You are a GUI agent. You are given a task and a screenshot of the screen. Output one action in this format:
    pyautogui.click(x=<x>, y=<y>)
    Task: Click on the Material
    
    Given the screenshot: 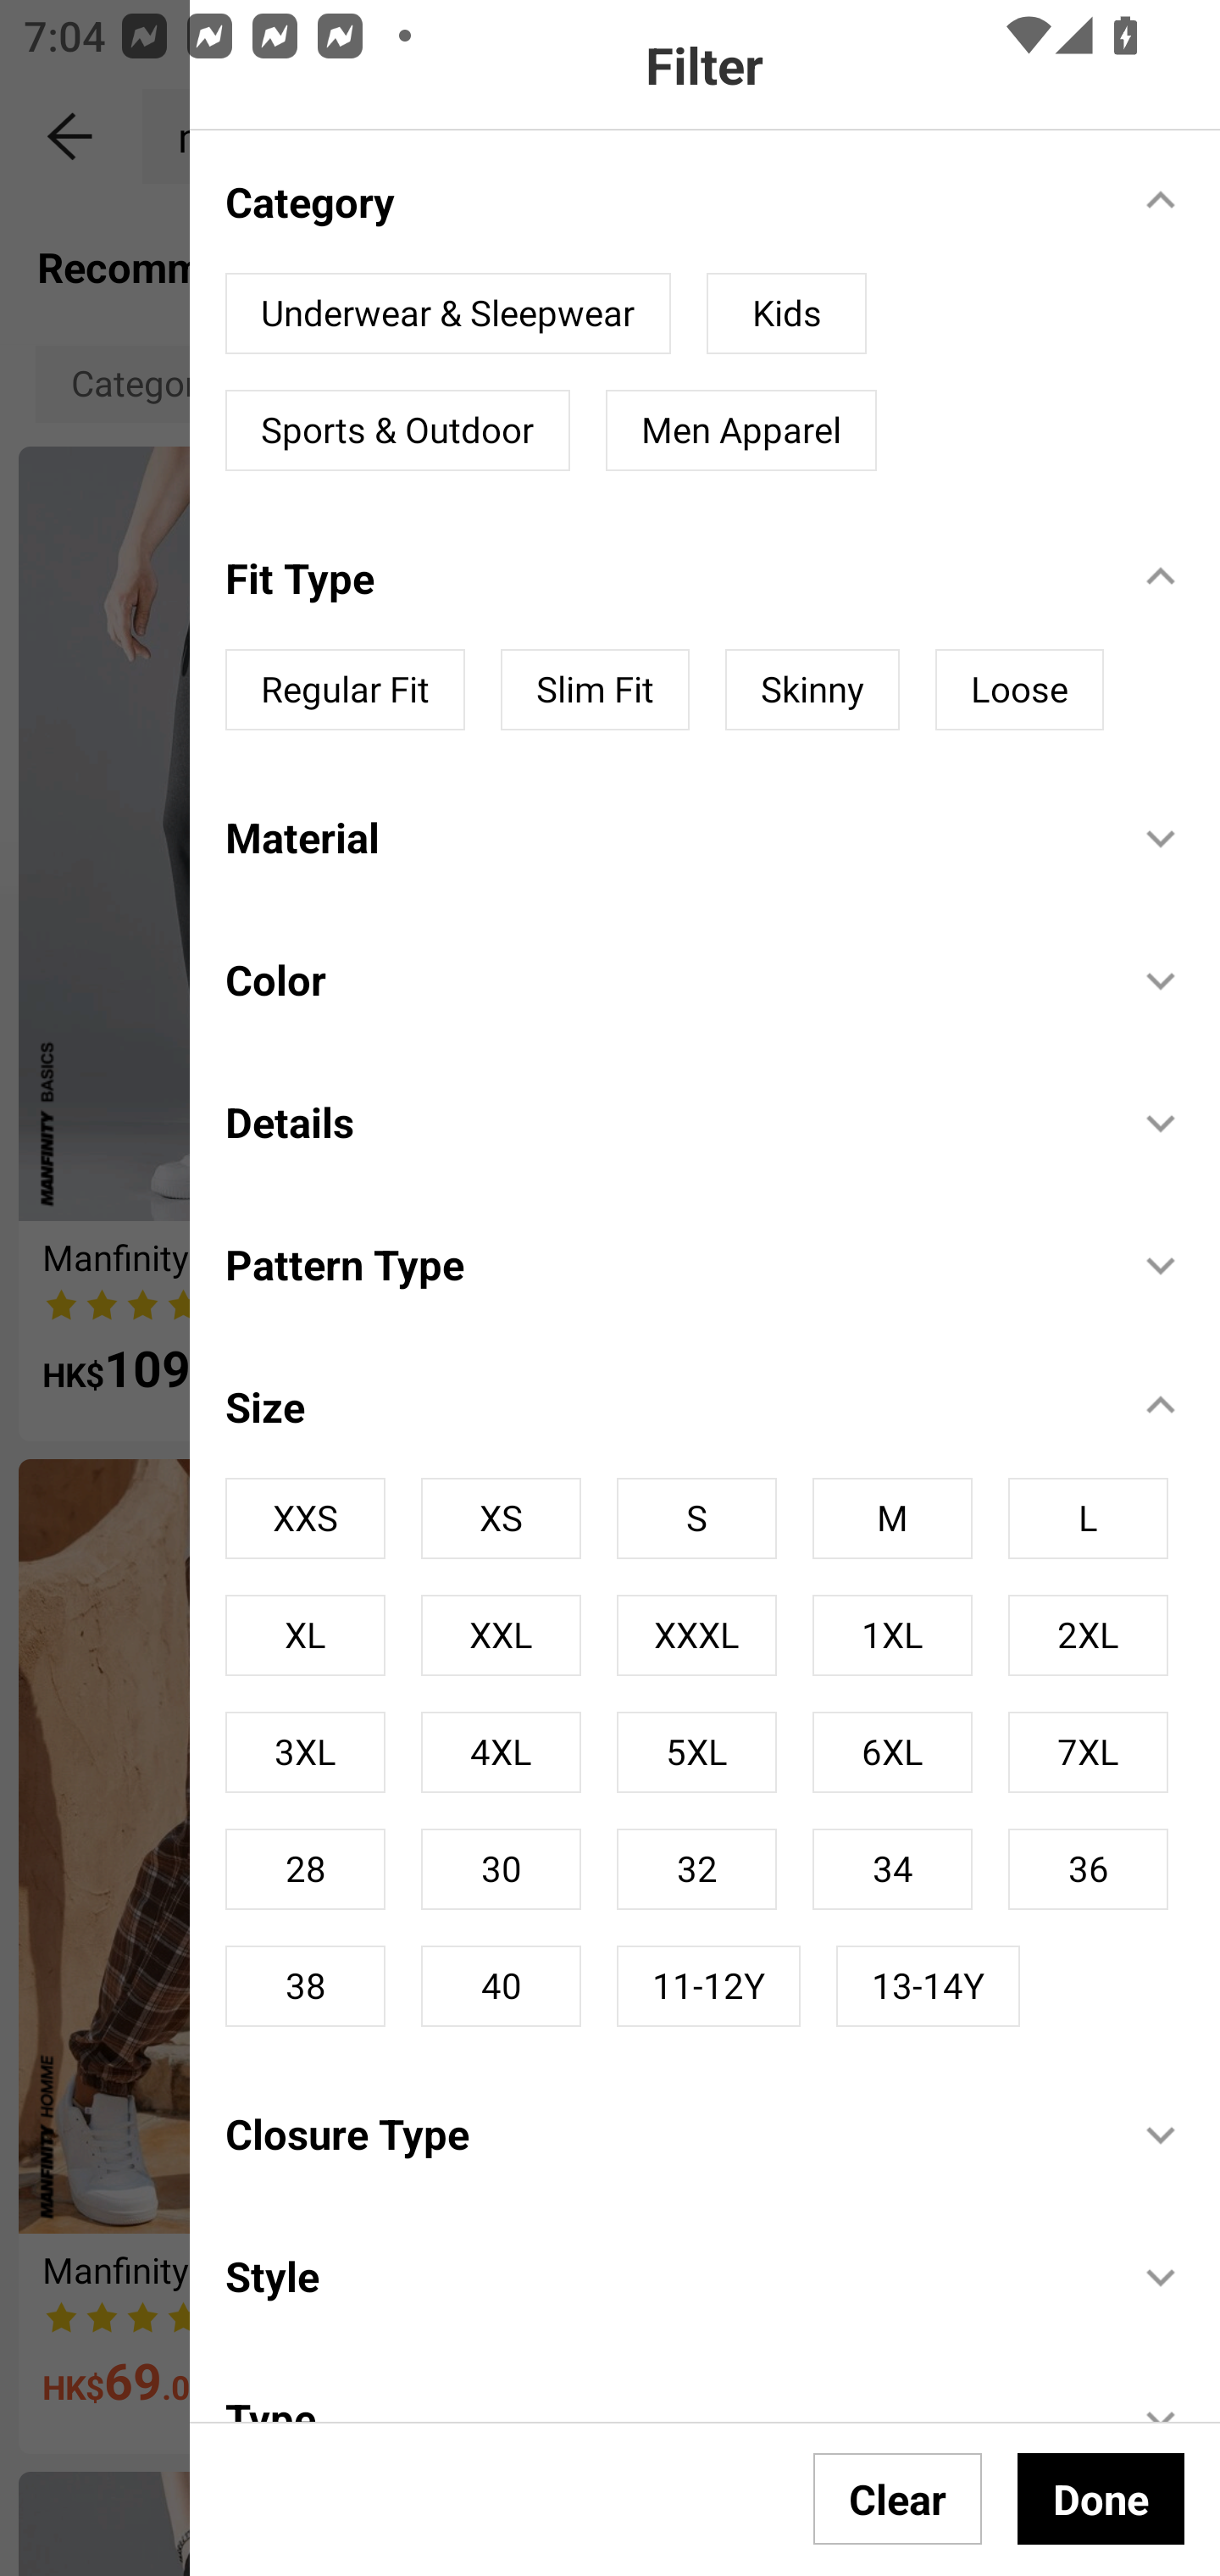 What is the action you would take?
    pyautogui.click(x=663, y=837)
    